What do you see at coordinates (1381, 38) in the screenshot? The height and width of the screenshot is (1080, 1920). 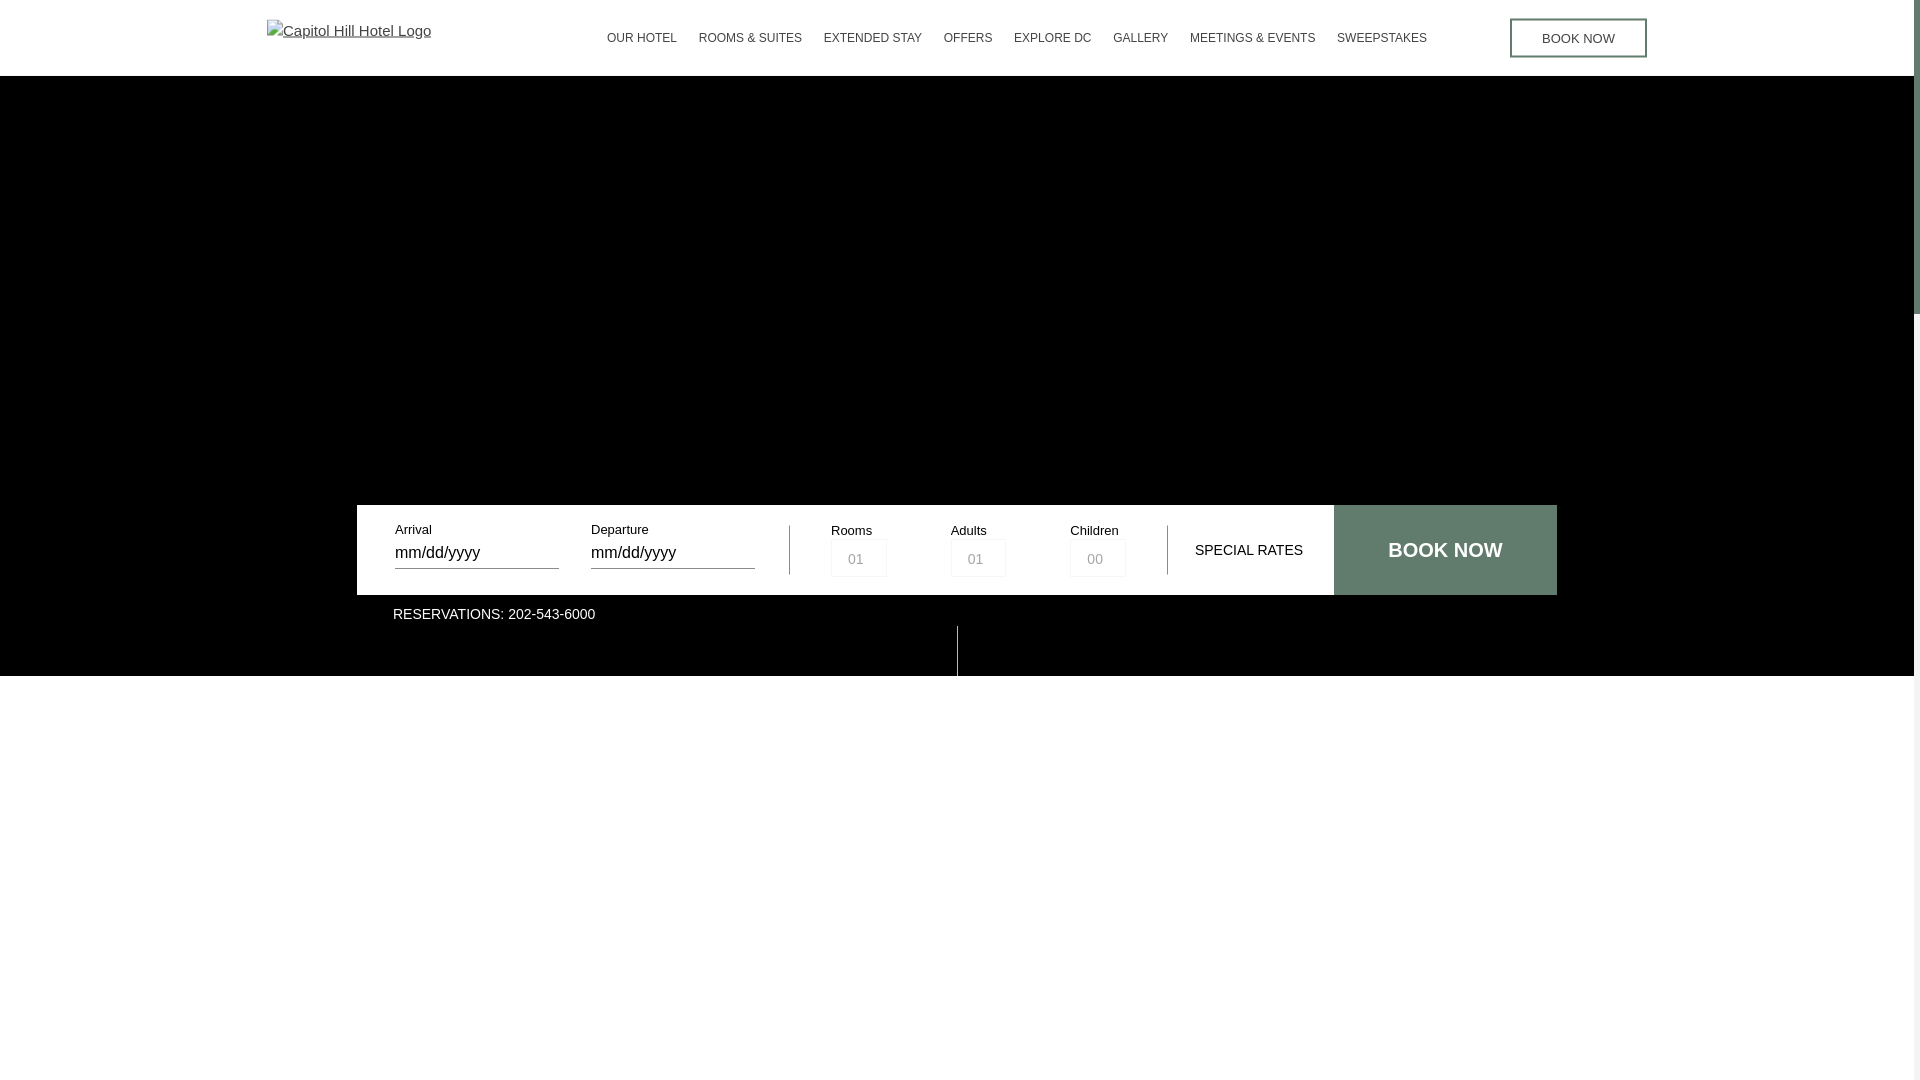 I see `SWEEPSTAKES` at bounding box center [1381, 38].